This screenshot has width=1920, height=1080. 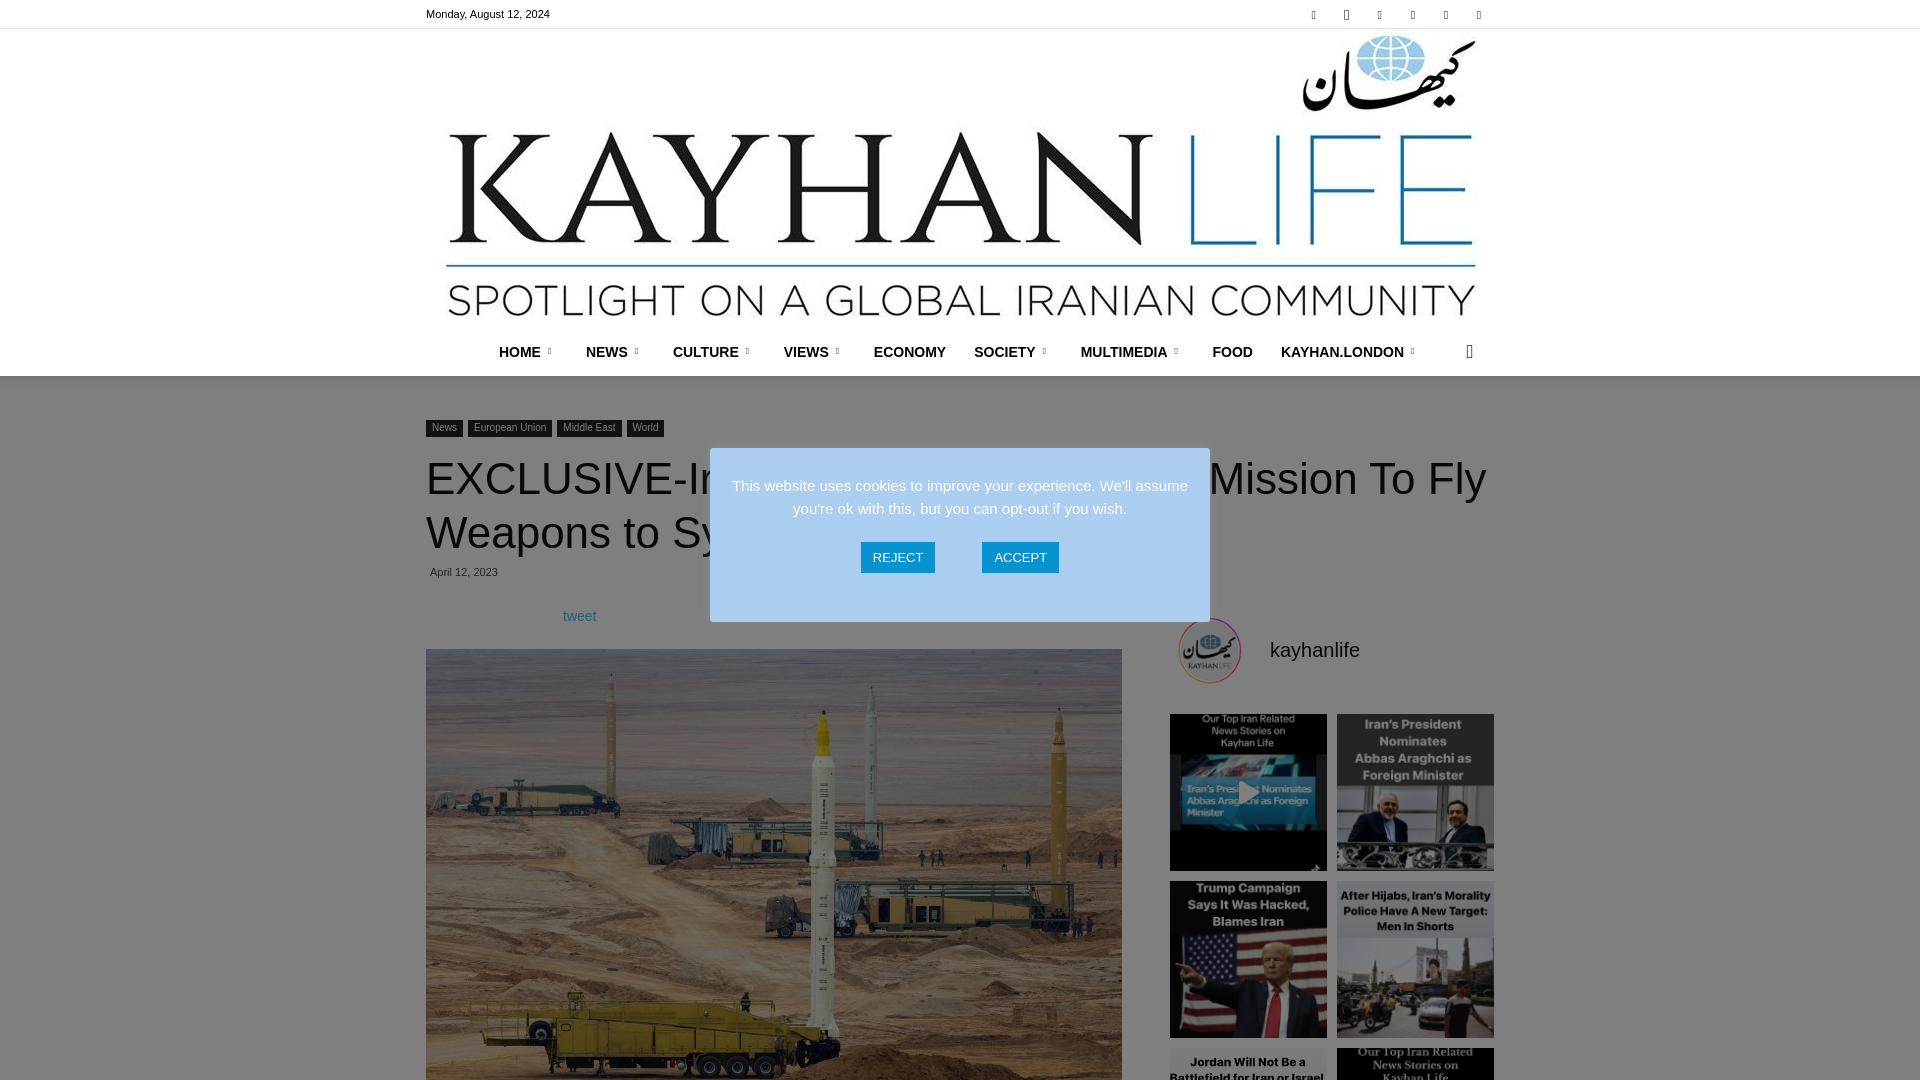 What do you see at coordinates (1478, 14) in the screenshot?
I see `Youtube` at bounding box center [1478, 14].